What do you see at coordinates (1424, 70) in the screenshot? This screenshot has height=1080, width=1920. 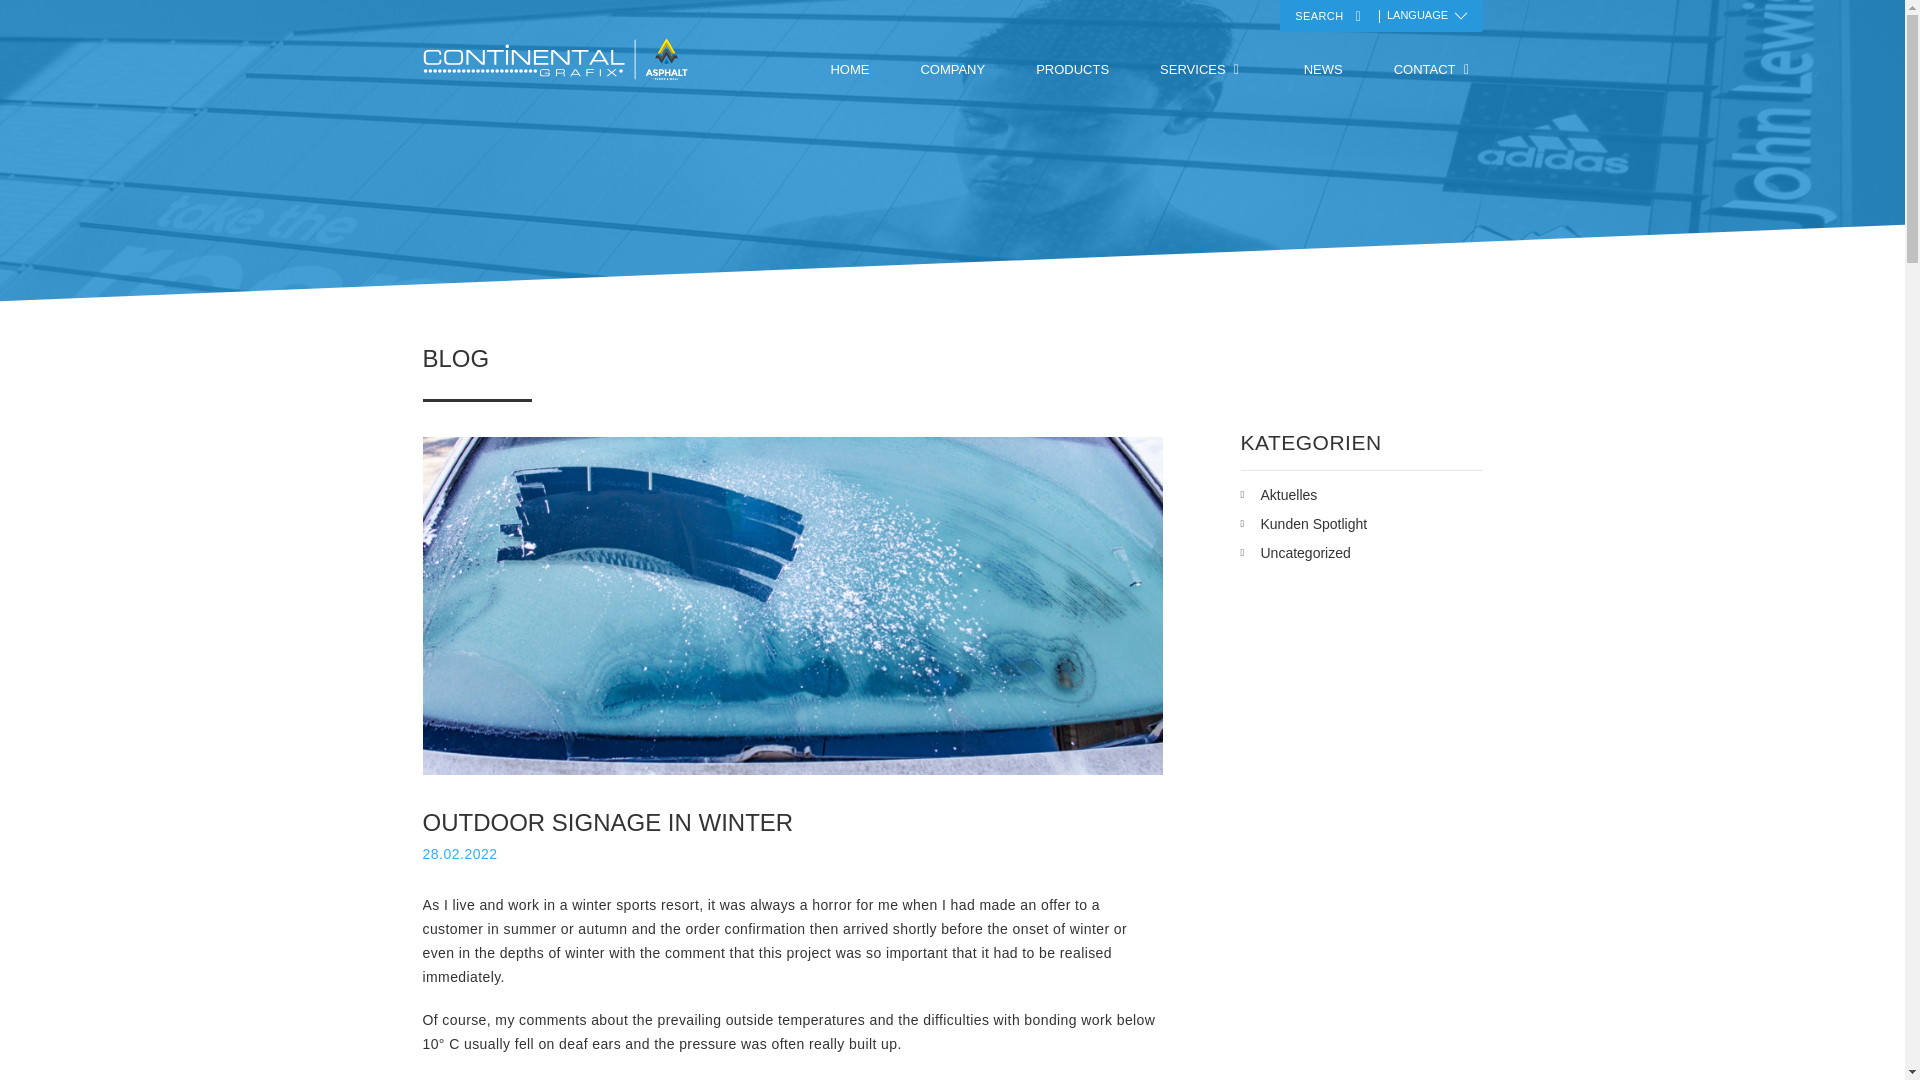 I see `CONTACT` at bounding box center [1424, 70].